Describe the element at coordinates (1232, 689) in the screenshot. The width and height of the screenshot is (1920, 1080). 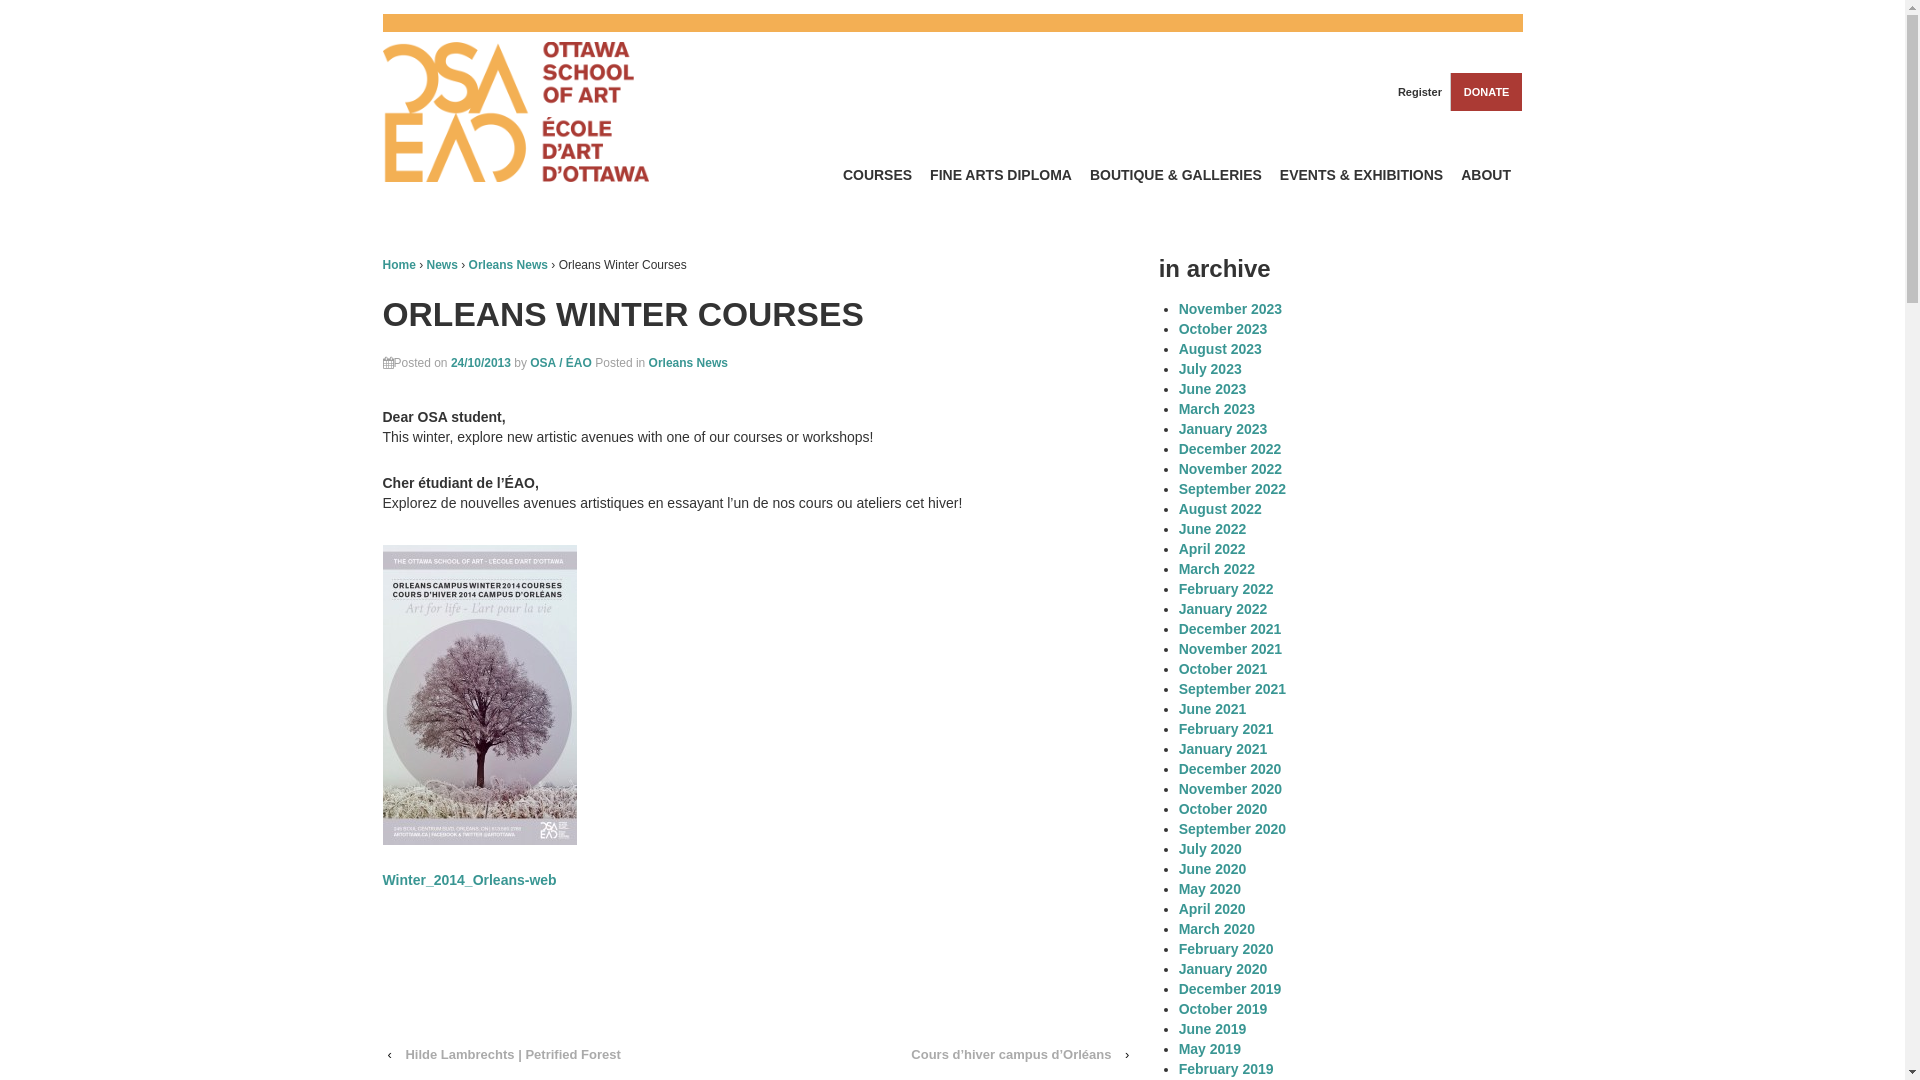
I see `September 2021` at that location.